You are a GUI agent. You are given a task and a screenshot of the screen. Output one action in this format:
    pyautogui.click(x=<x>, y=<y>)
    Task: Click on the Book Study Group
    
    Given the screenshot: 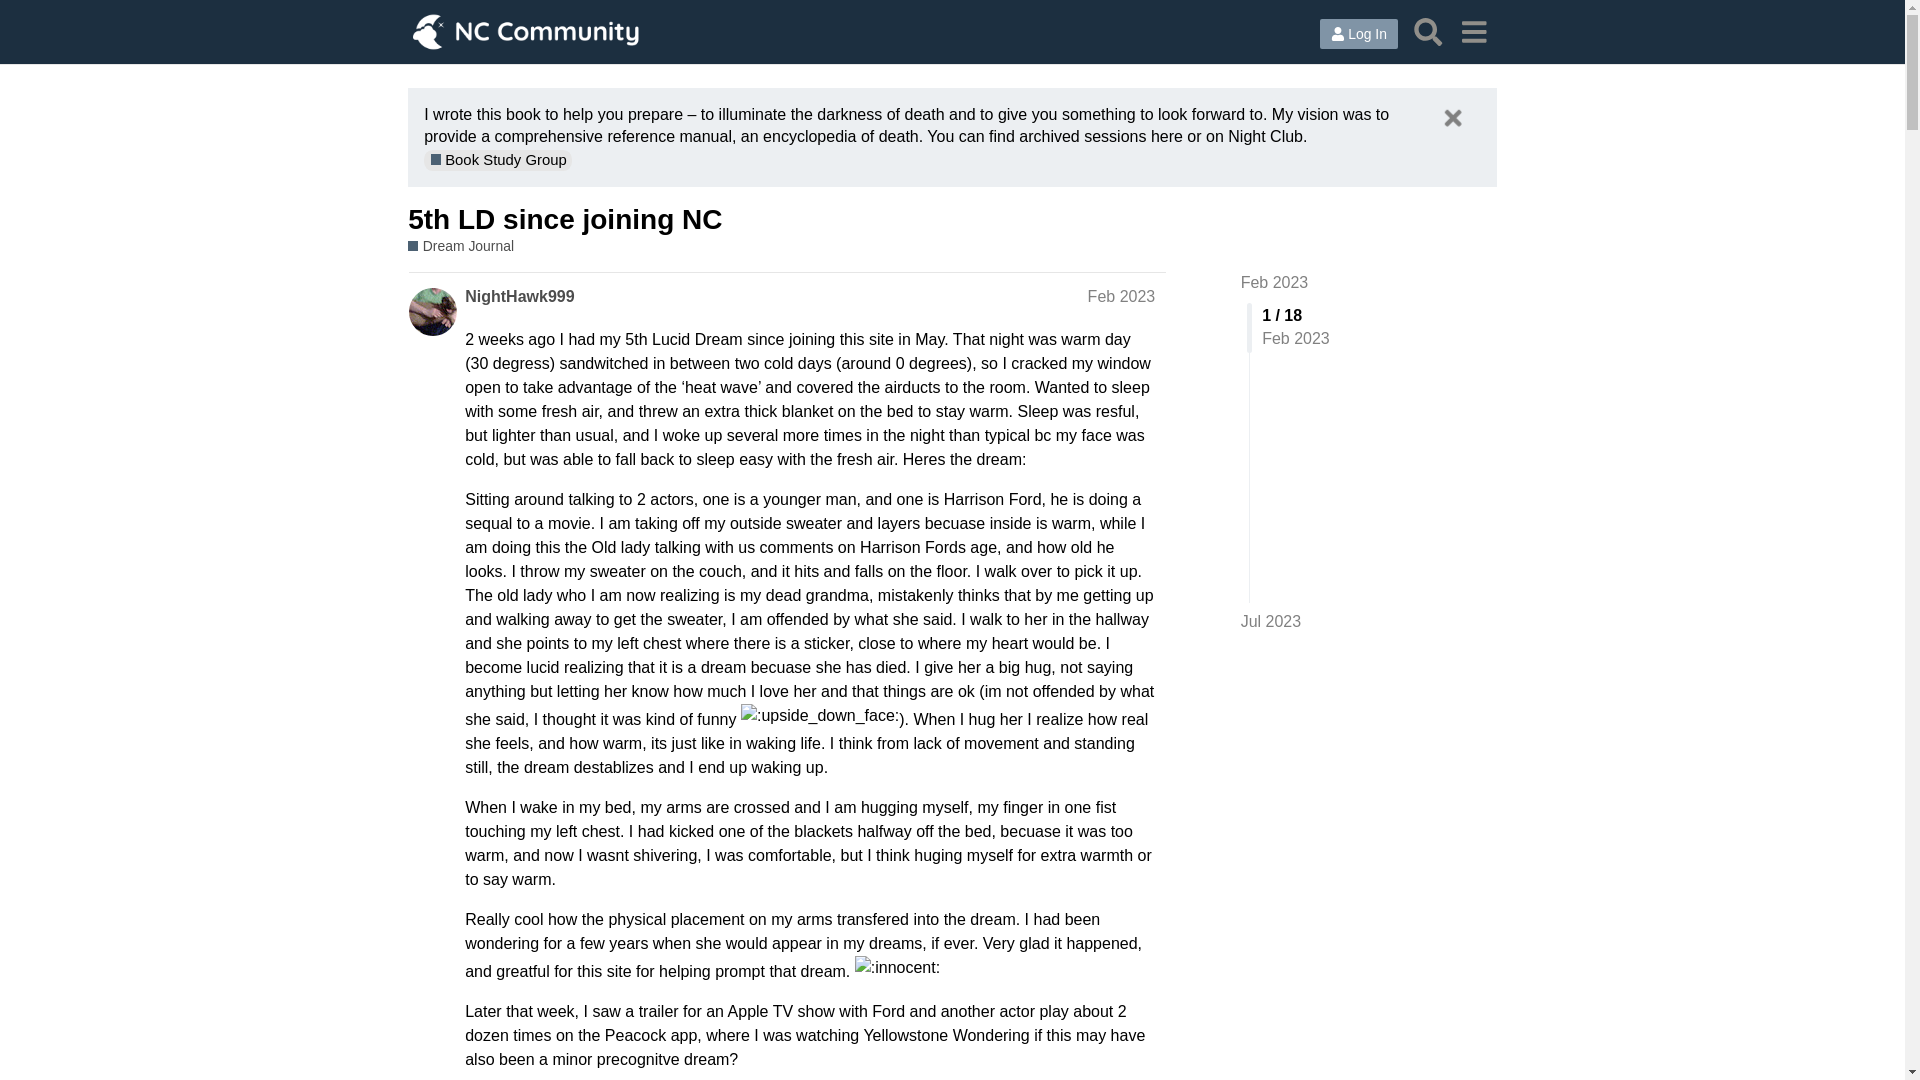 What is the action you would take?
    pyautogui.click(x=498, y=160)
    